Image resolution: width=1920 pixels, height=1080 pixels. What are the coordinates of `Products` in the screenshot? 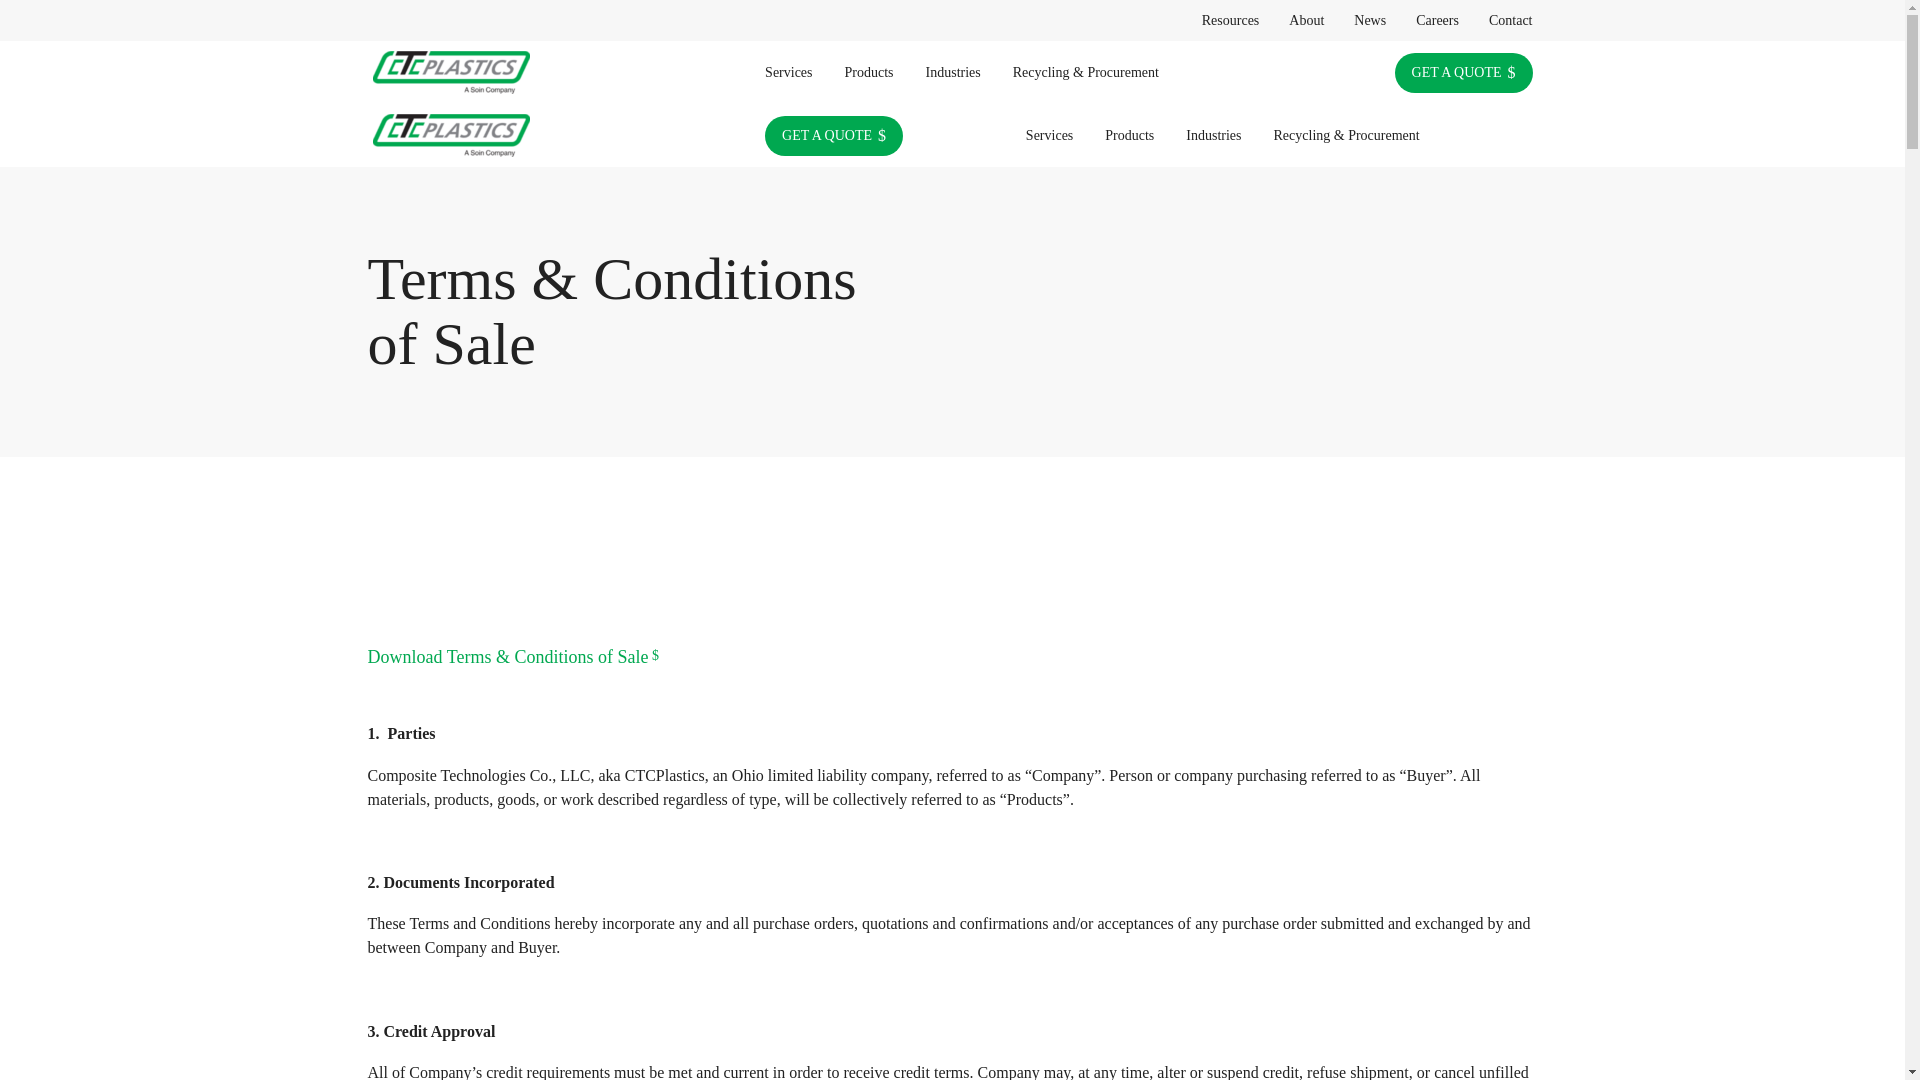 It's located at (870, 72).